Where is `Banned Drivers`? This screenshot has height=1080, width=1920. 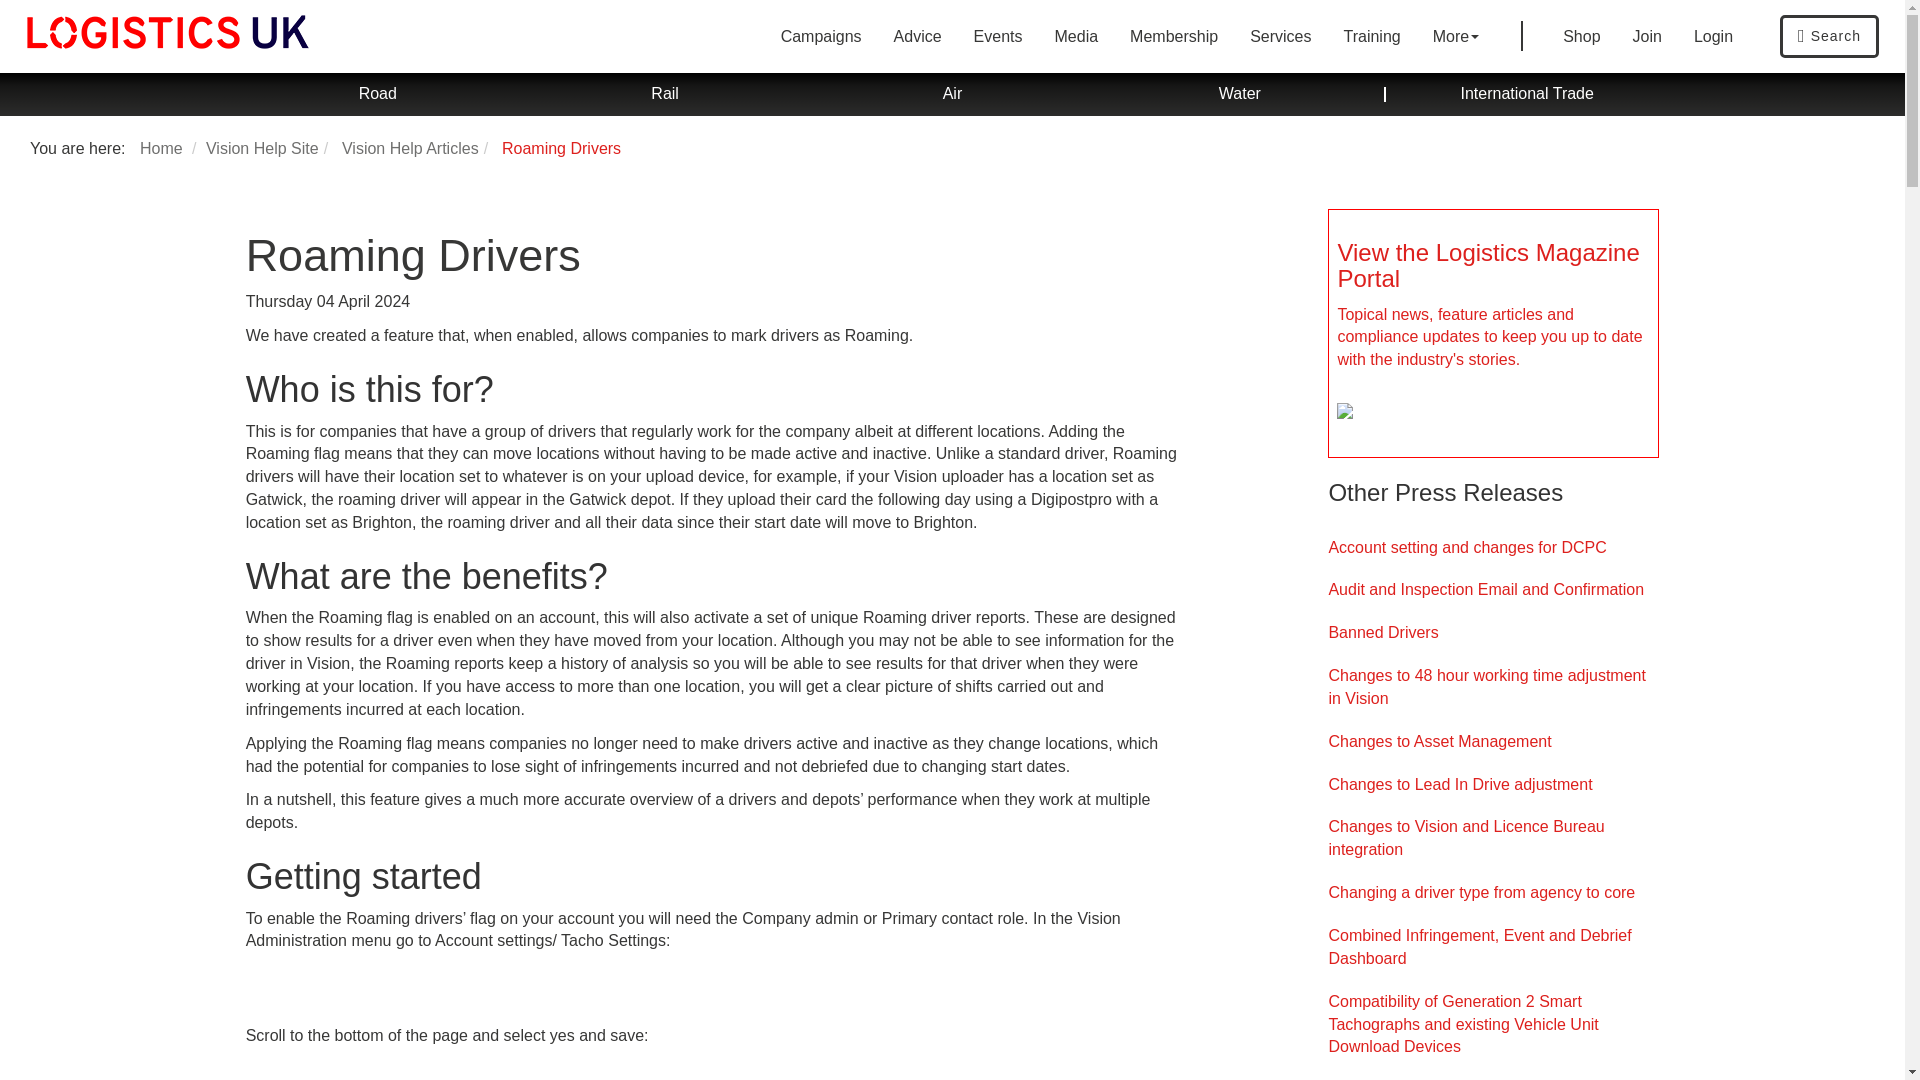 Banned Drivers is located at coordinates (1493, 633).